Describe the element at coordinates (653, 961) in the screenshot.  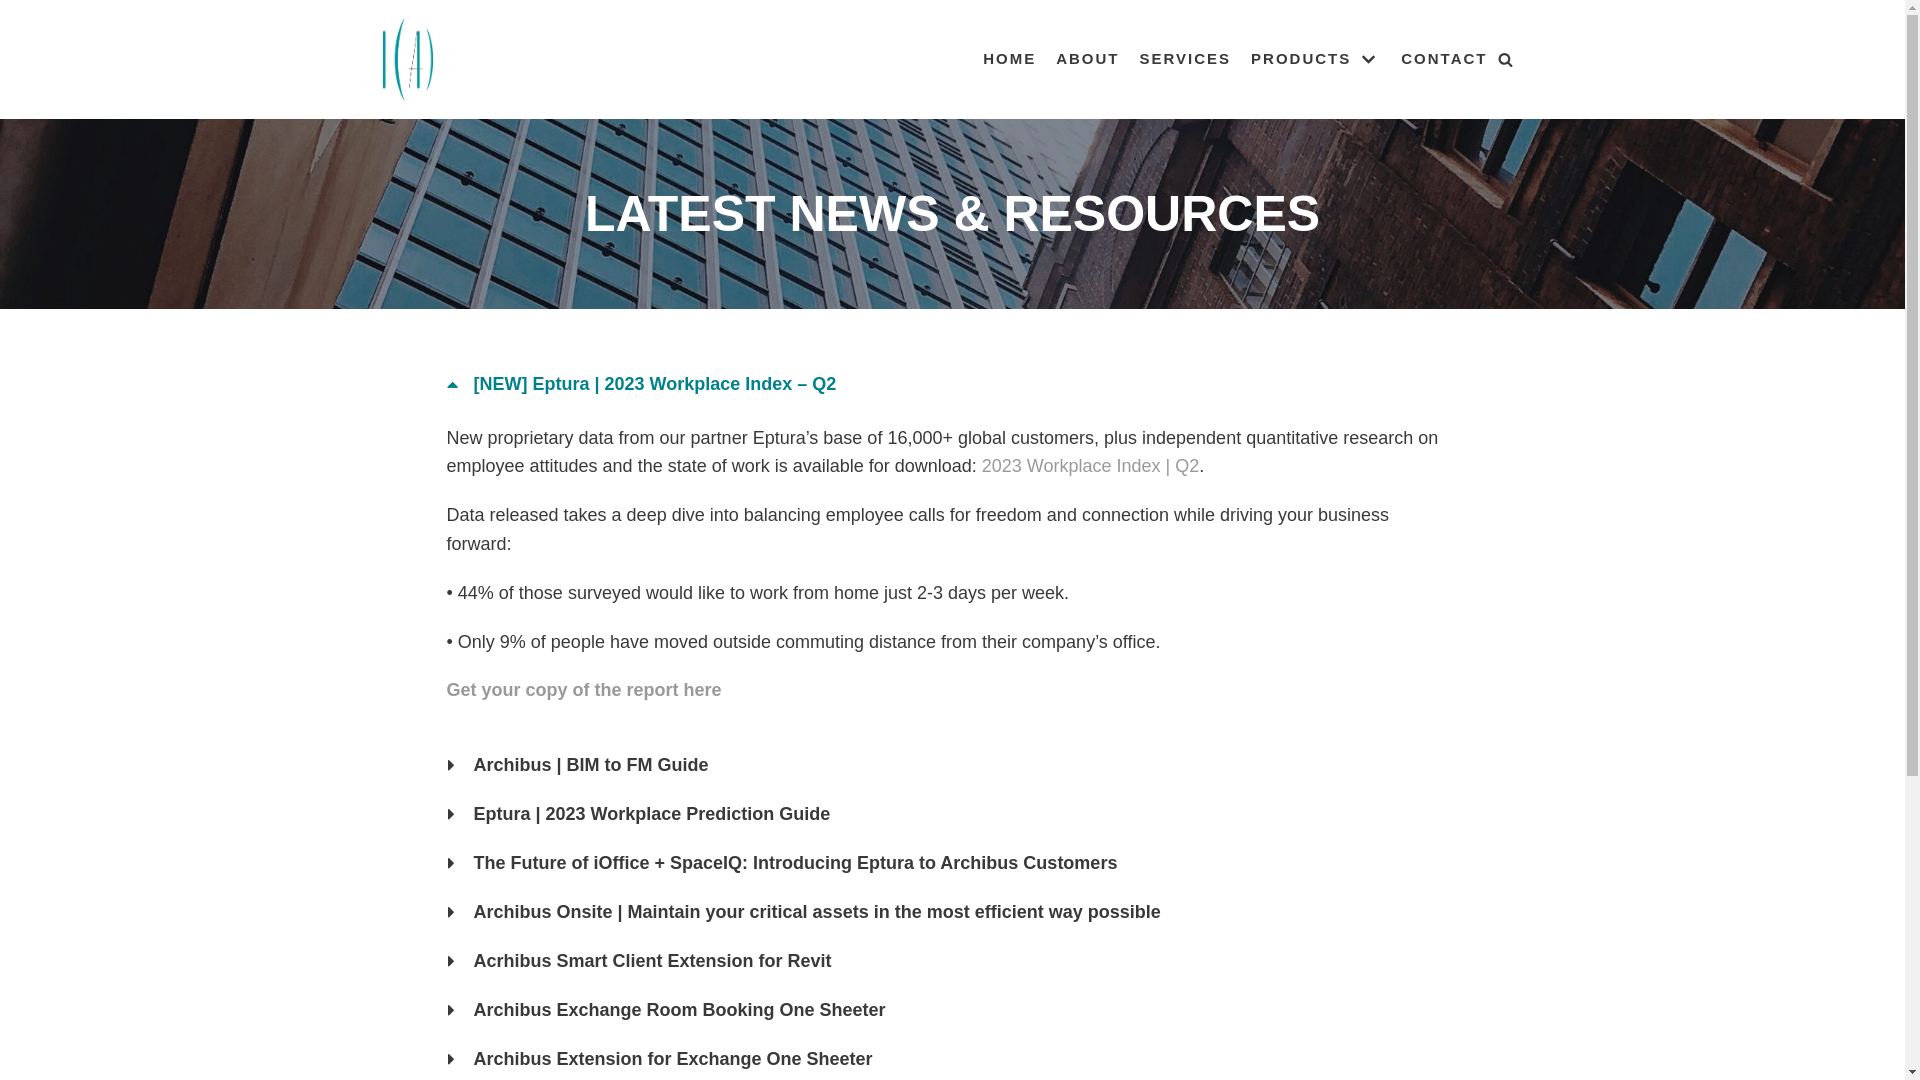
I see `Acrhibus Smart Client Extension for Revit` at that location.